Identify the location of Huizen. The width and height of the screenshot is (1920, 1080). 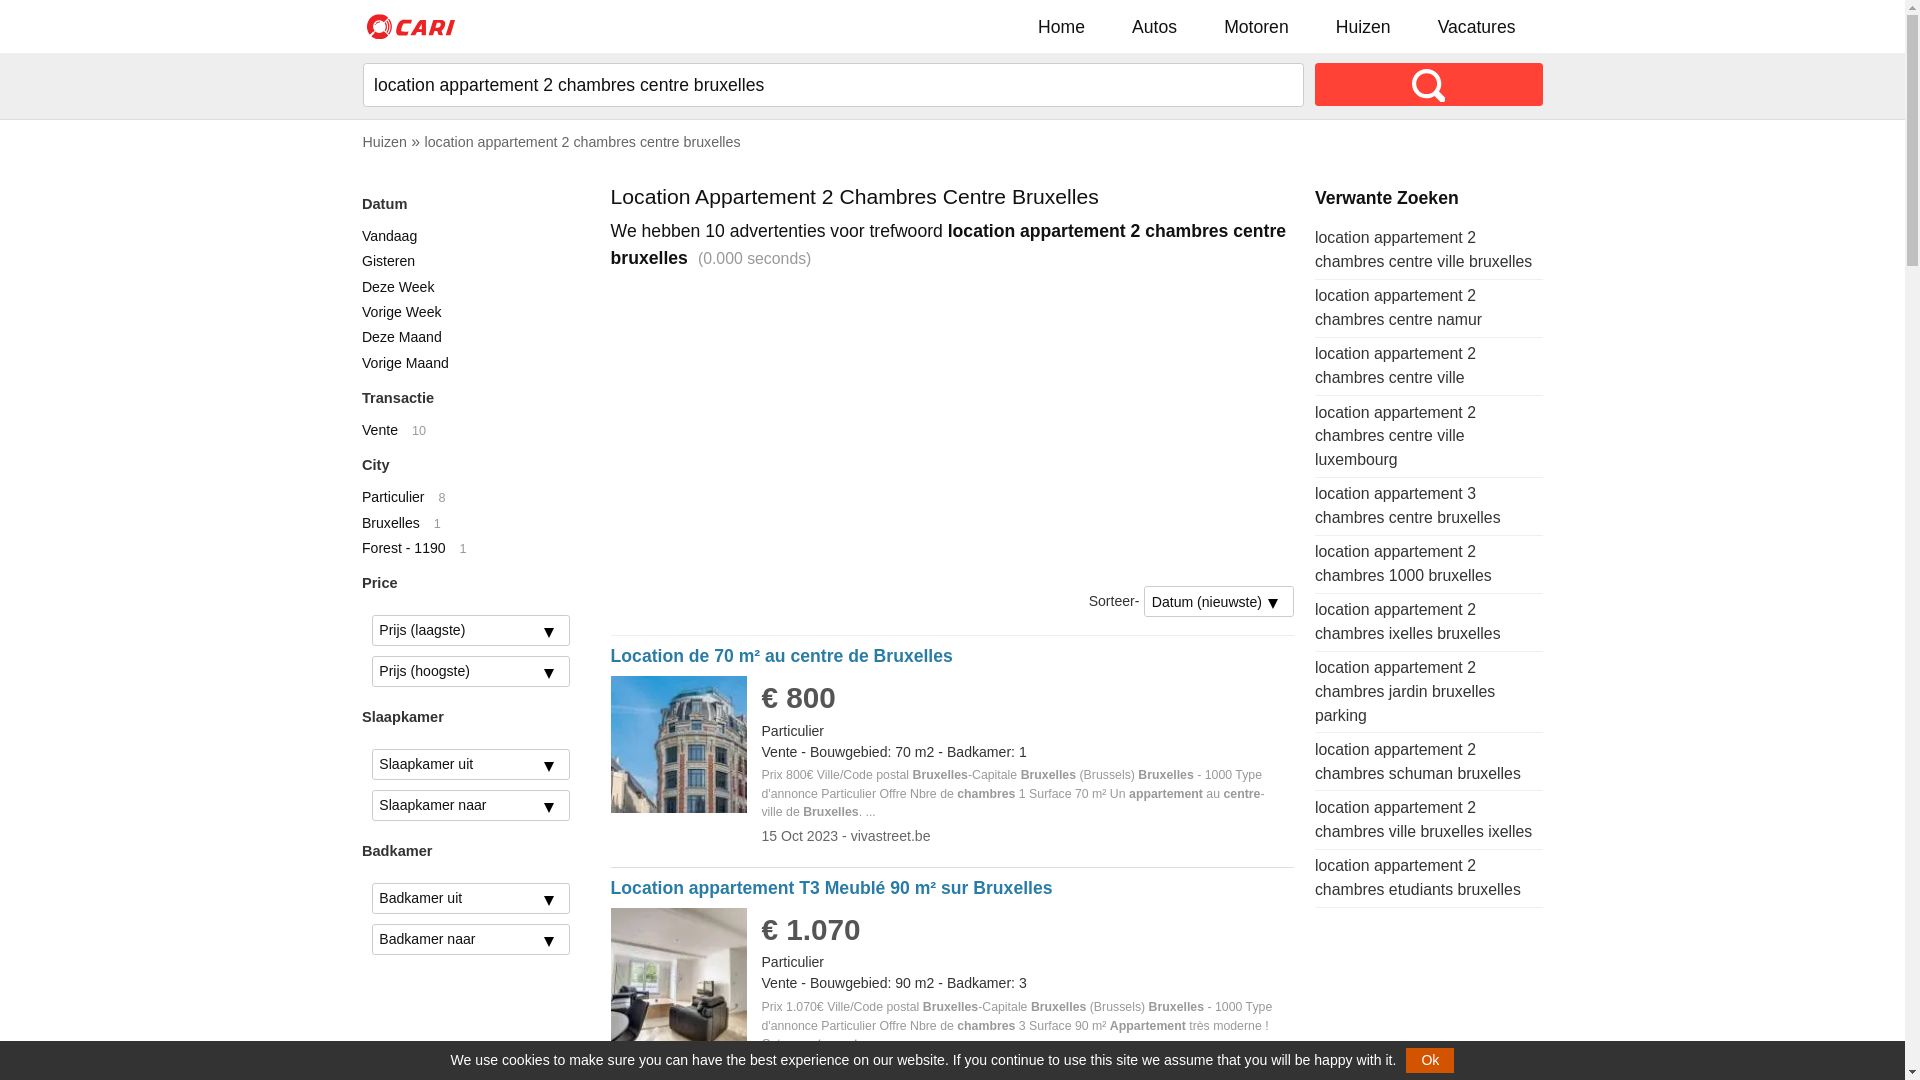
(384, 142).